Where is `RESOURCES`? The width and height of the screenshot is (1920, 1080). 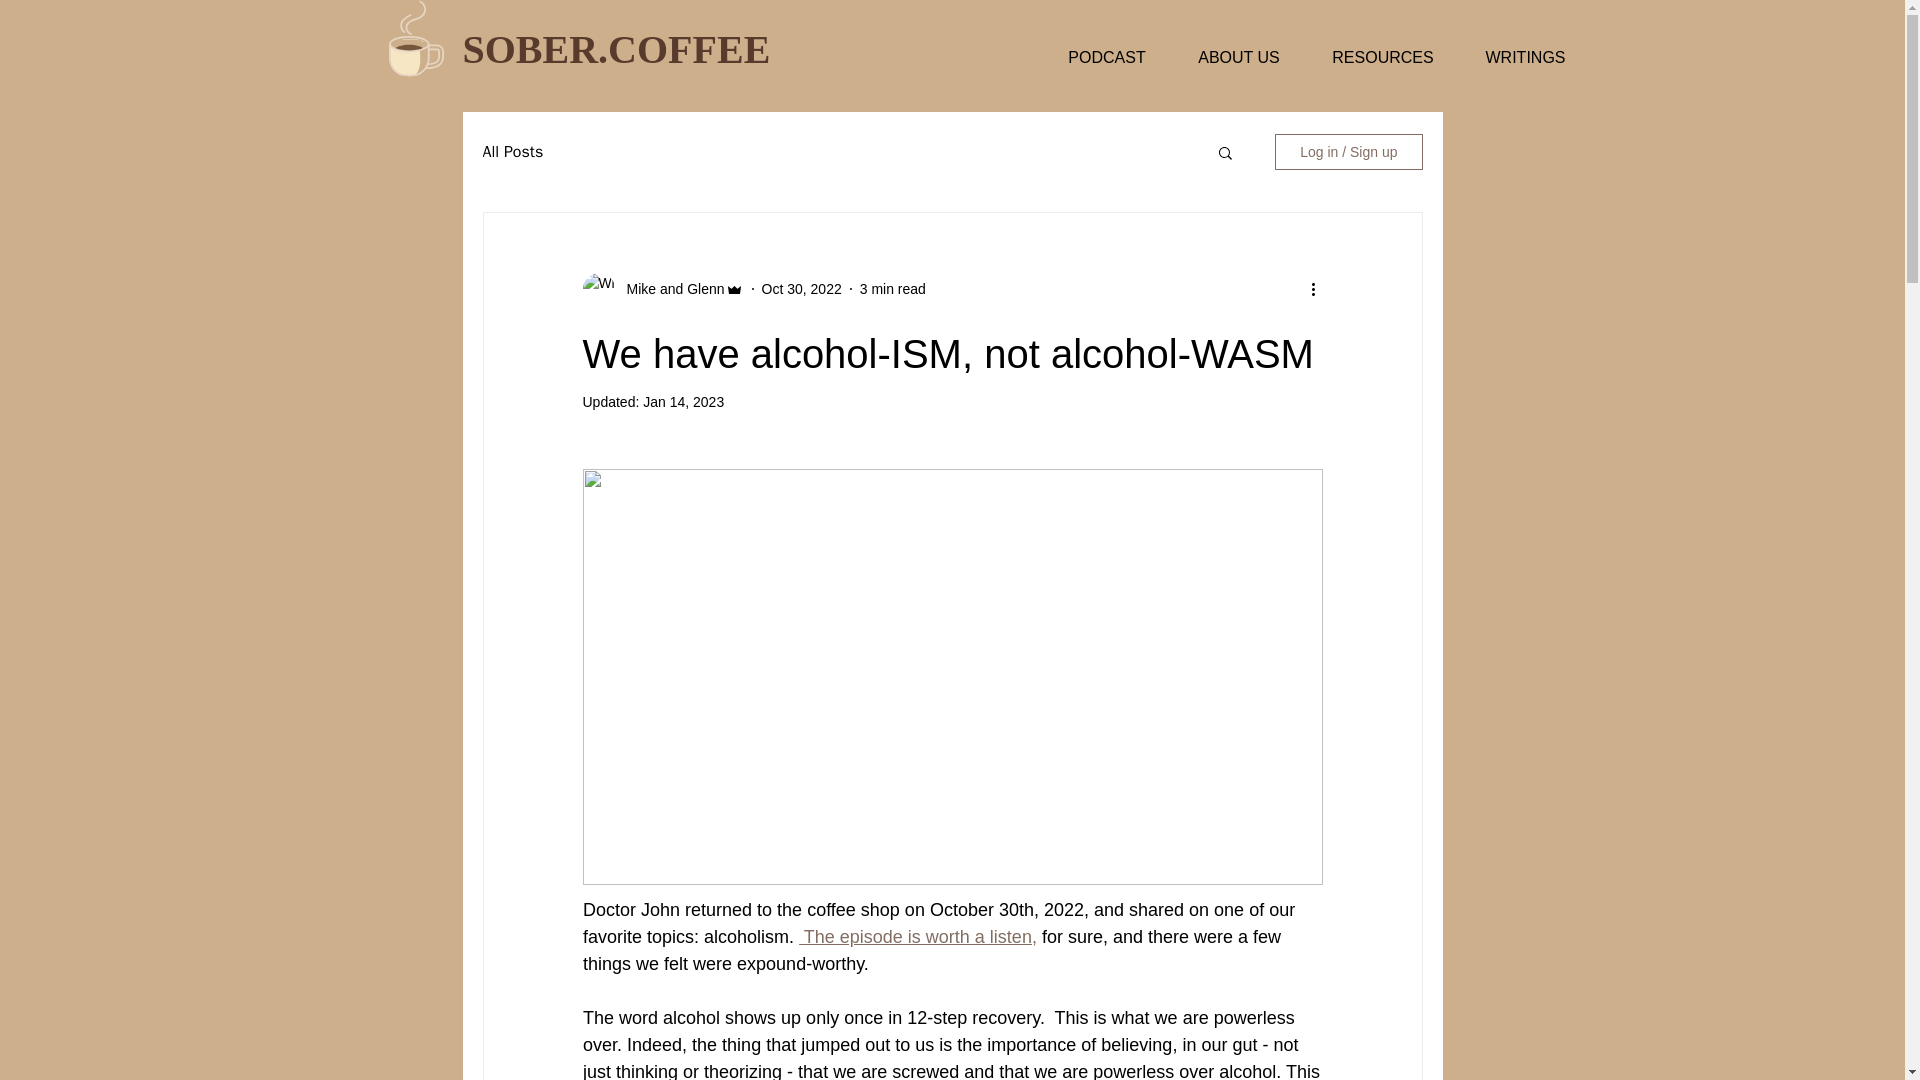
RESOURCES is located at coordinates (1382, 58).